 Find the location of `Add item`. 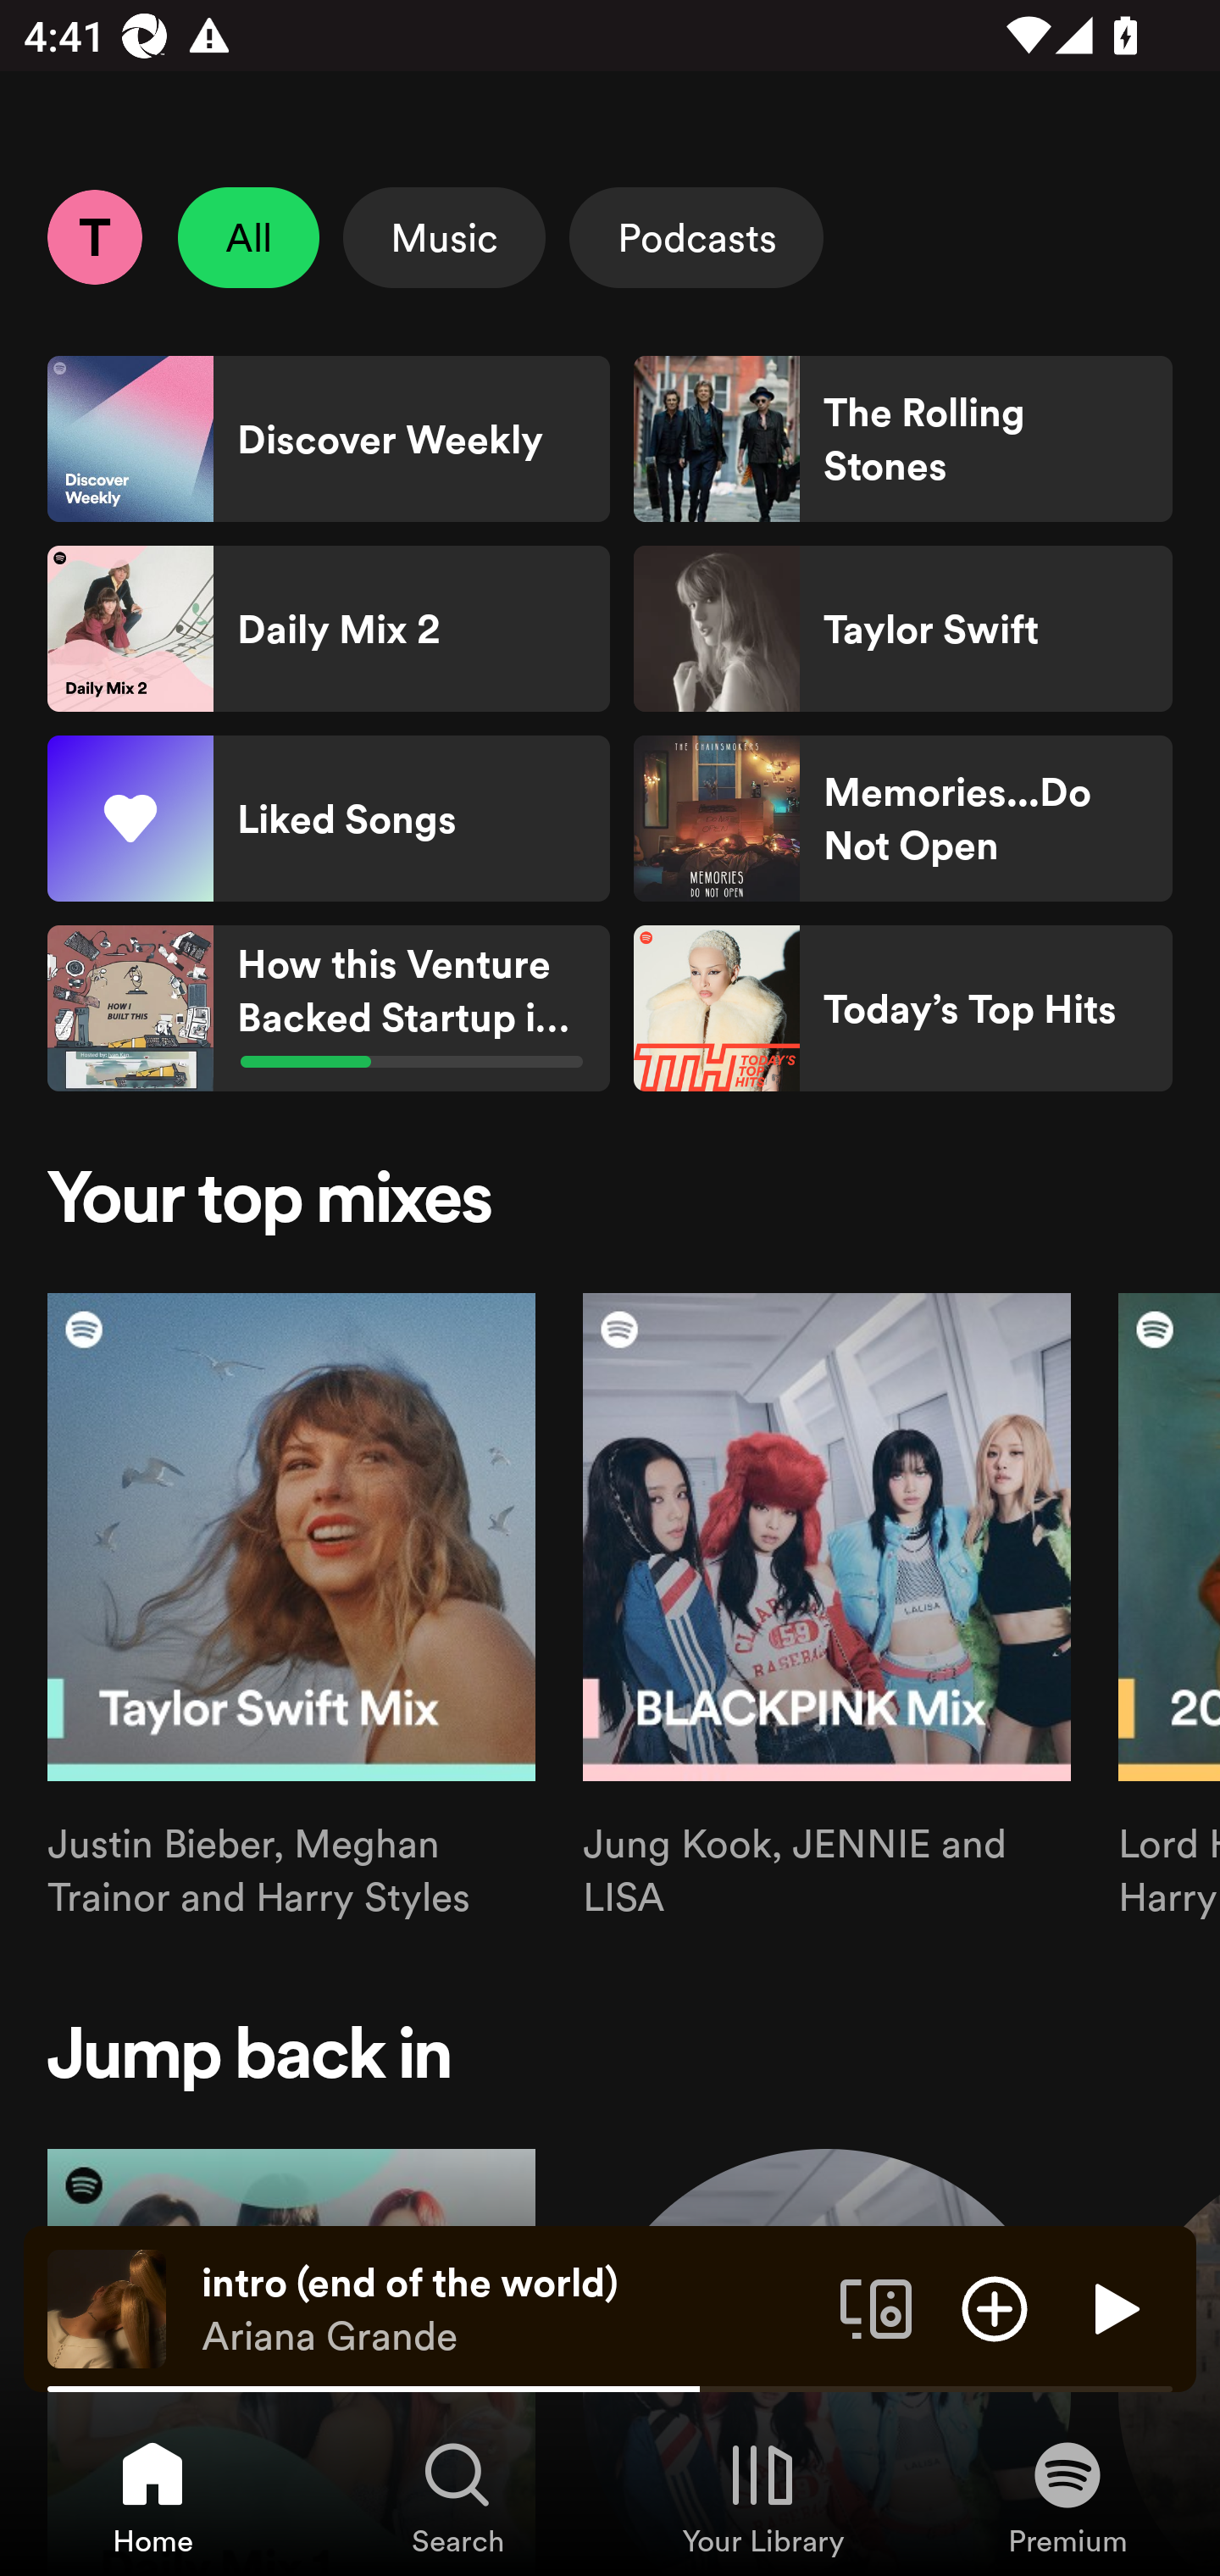

Add item is located at coordinates (995, 2307).